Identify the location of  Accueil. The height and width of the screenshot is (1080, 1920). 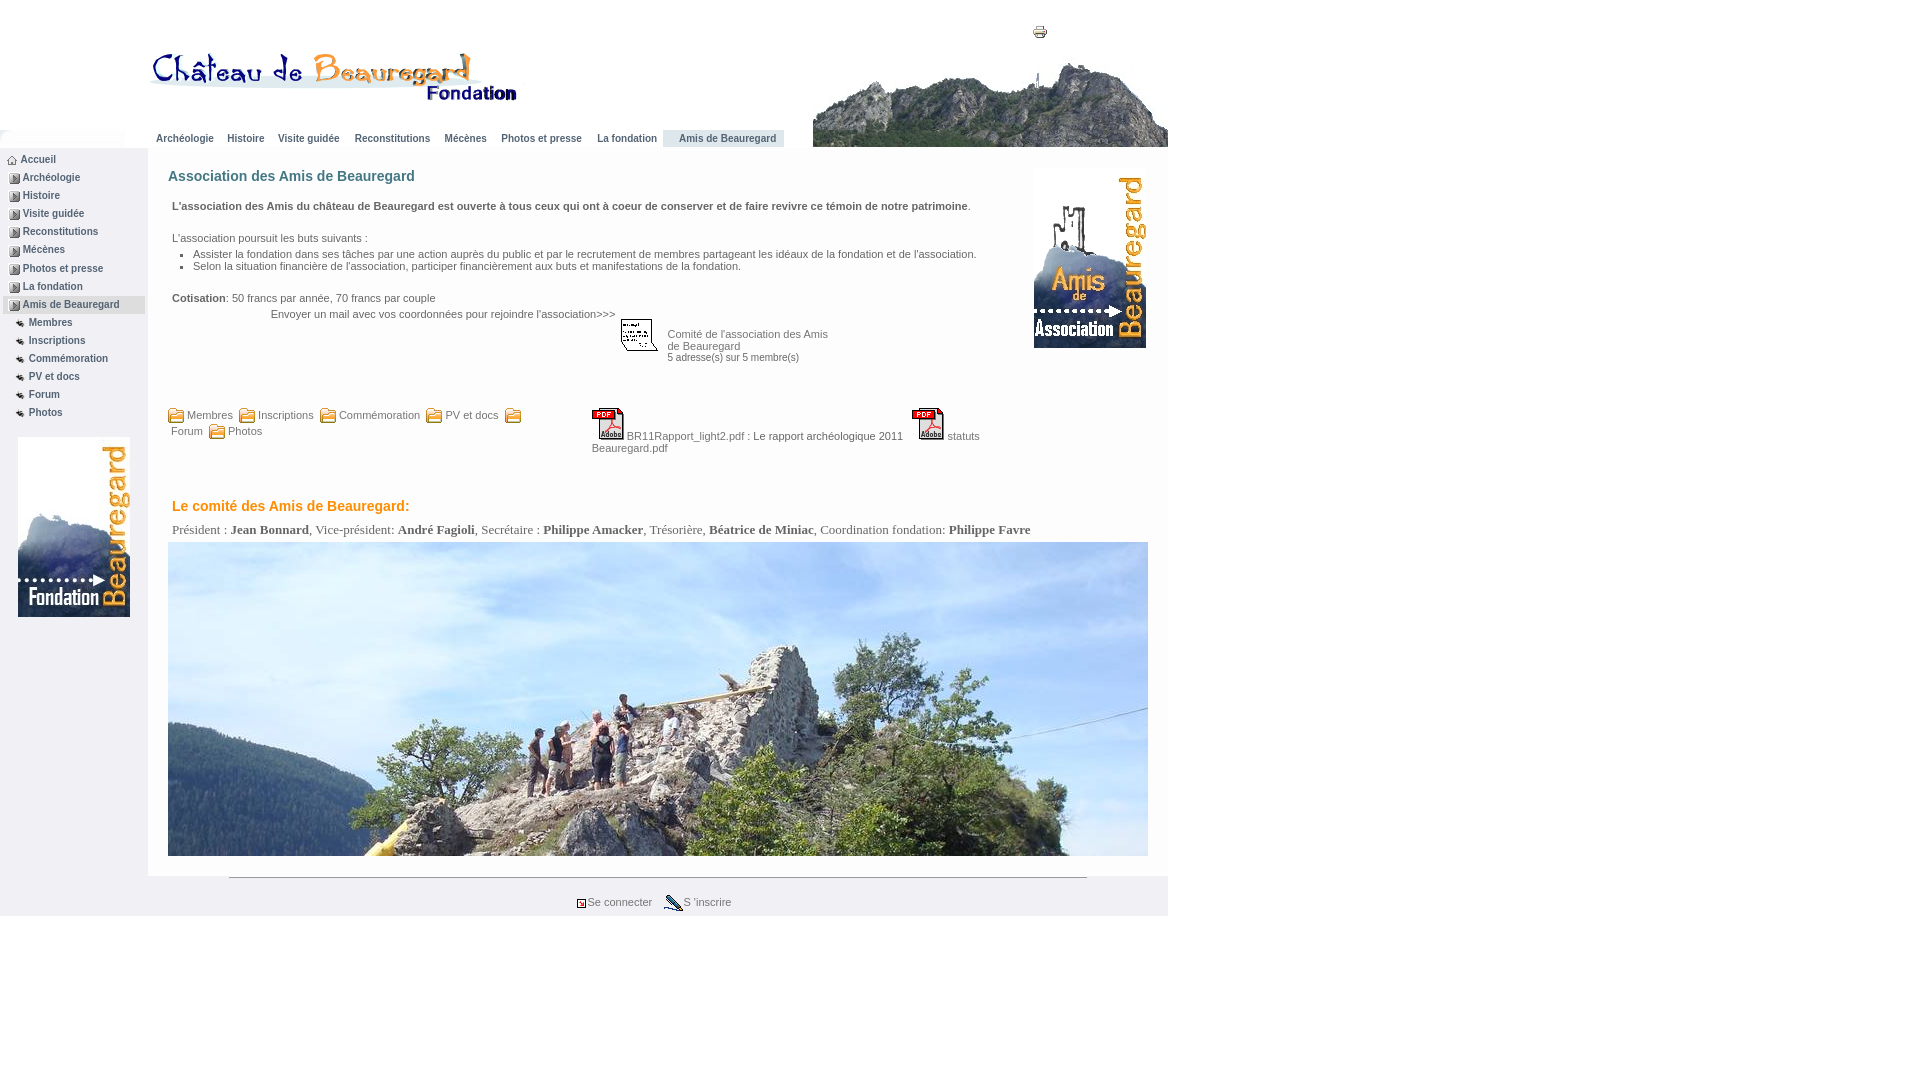
(37, 159).